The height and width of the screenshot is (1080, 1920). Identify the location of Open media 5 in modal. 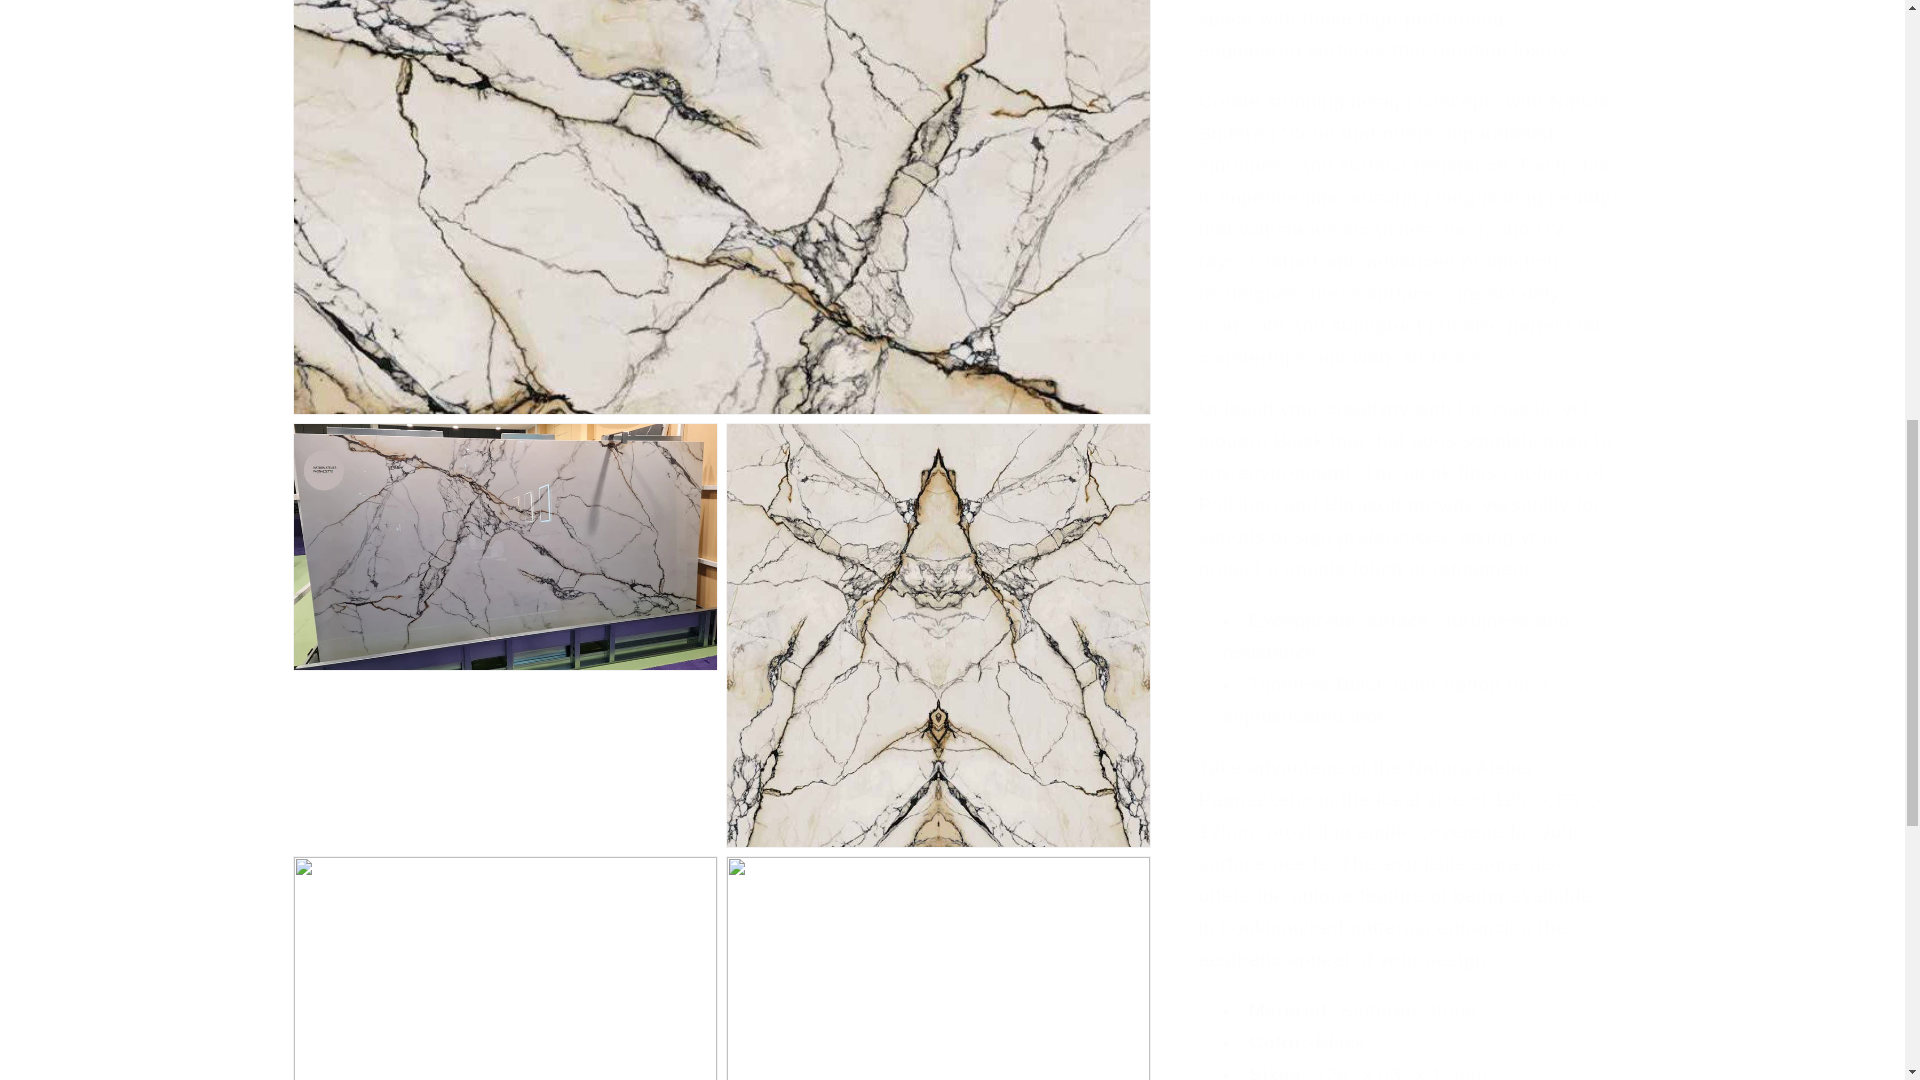
(938, 244).